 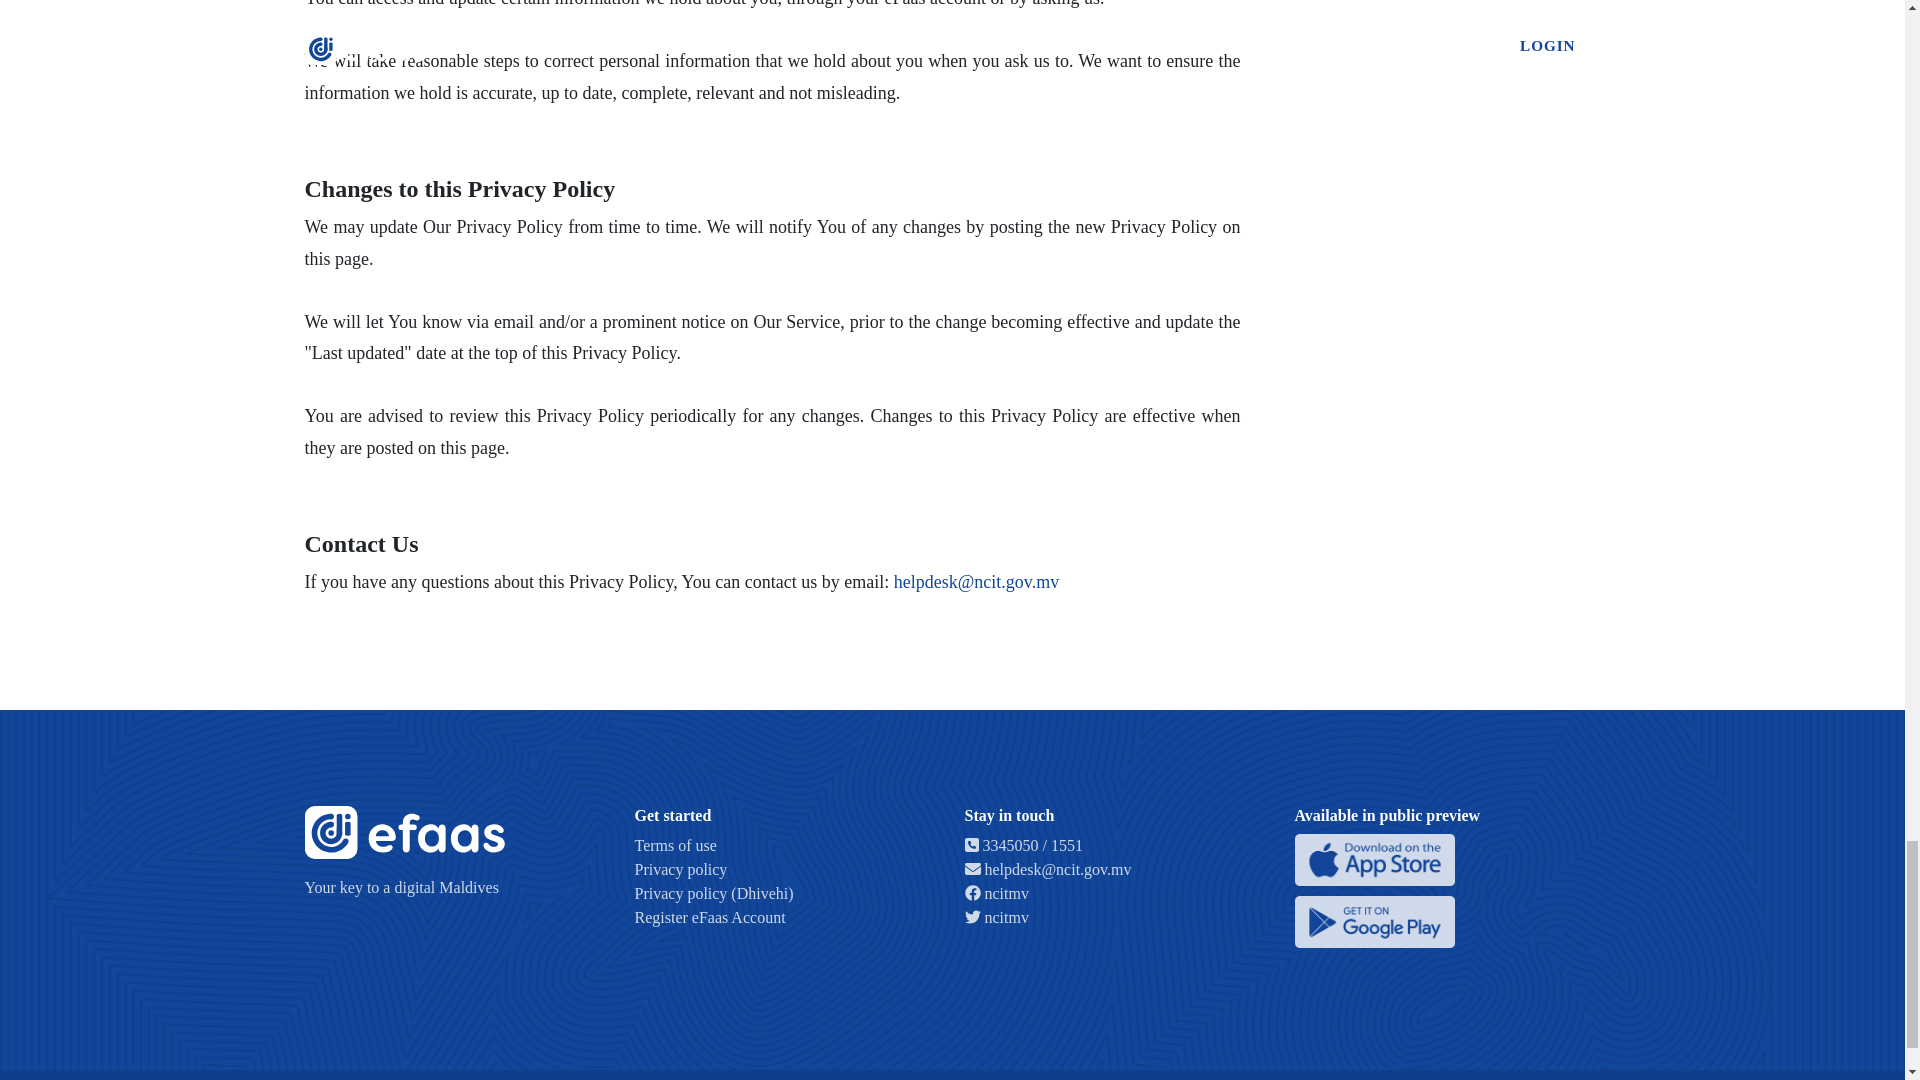 I want to click on Register eFaas Account, so click(x=709, y=917).